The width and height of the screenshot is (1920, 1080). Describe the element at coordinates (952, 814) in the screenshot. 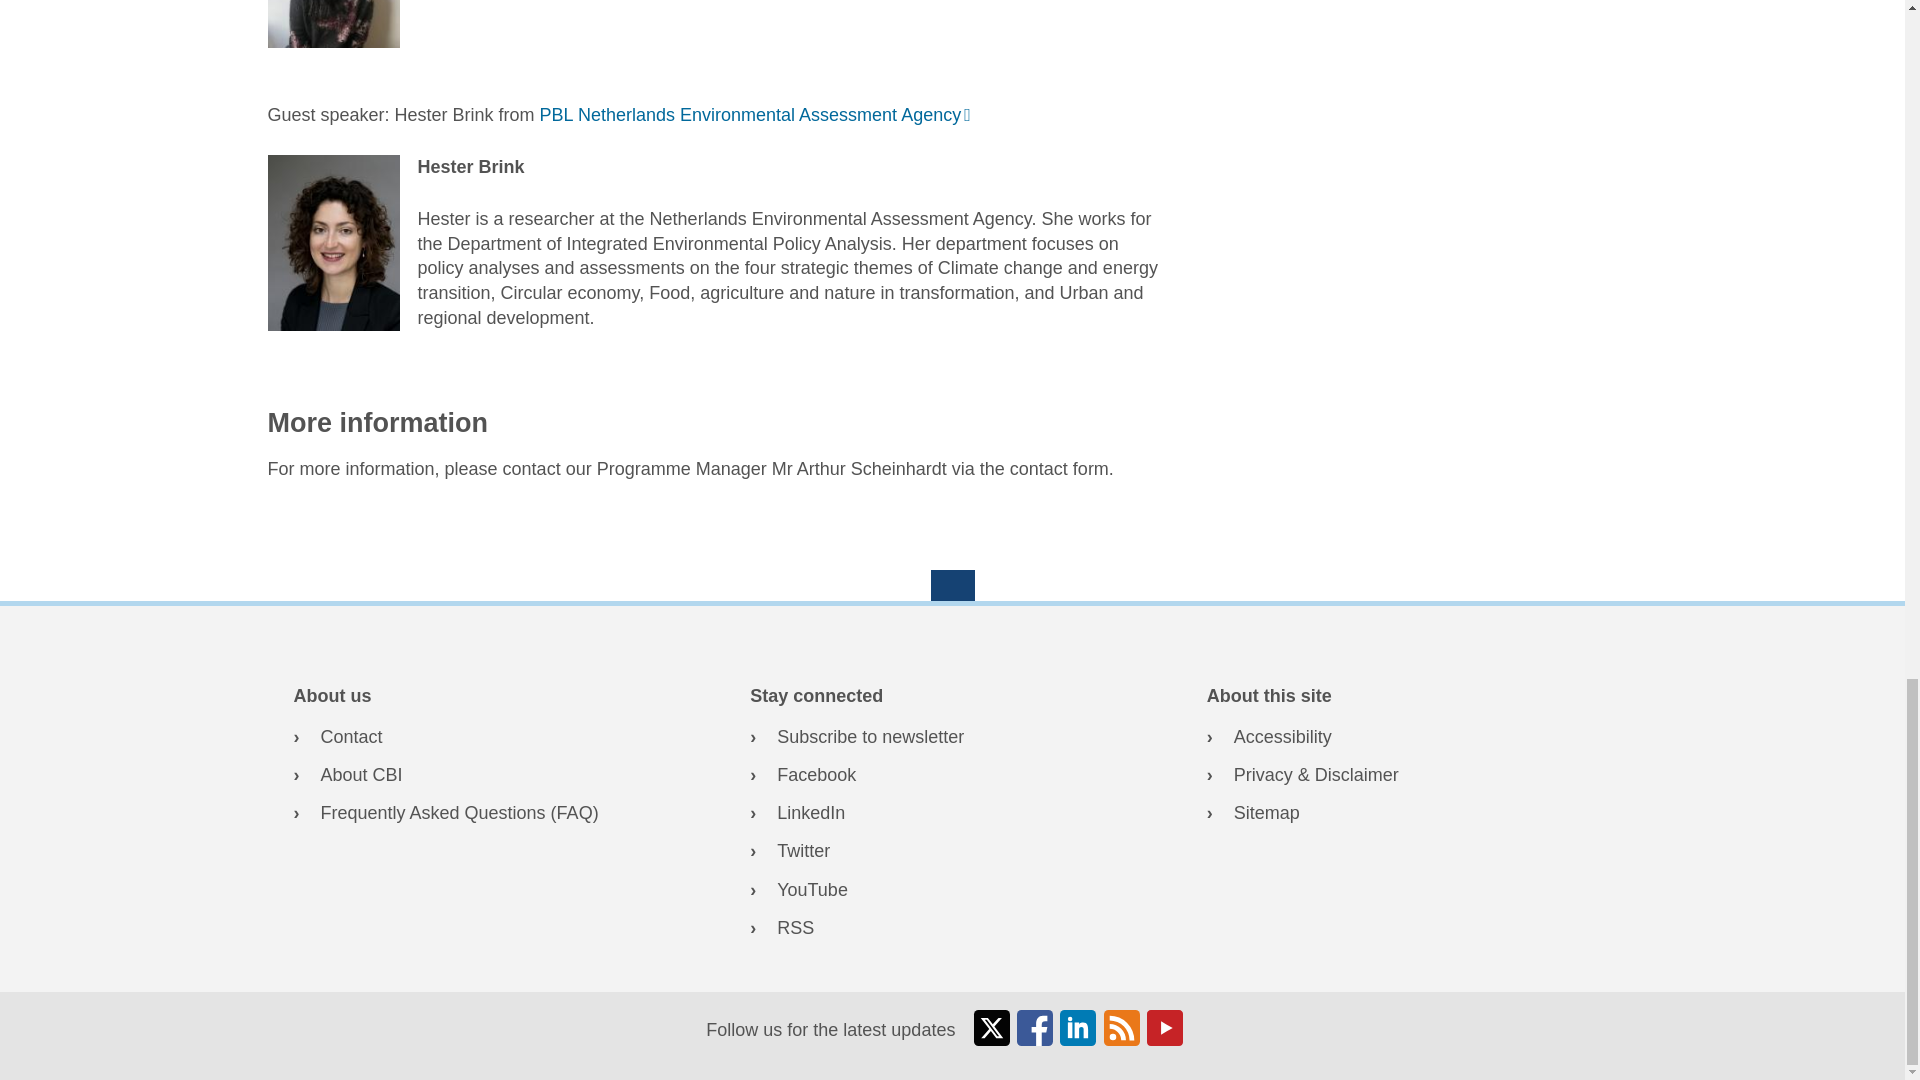

I see `LinkedIn` at that location.